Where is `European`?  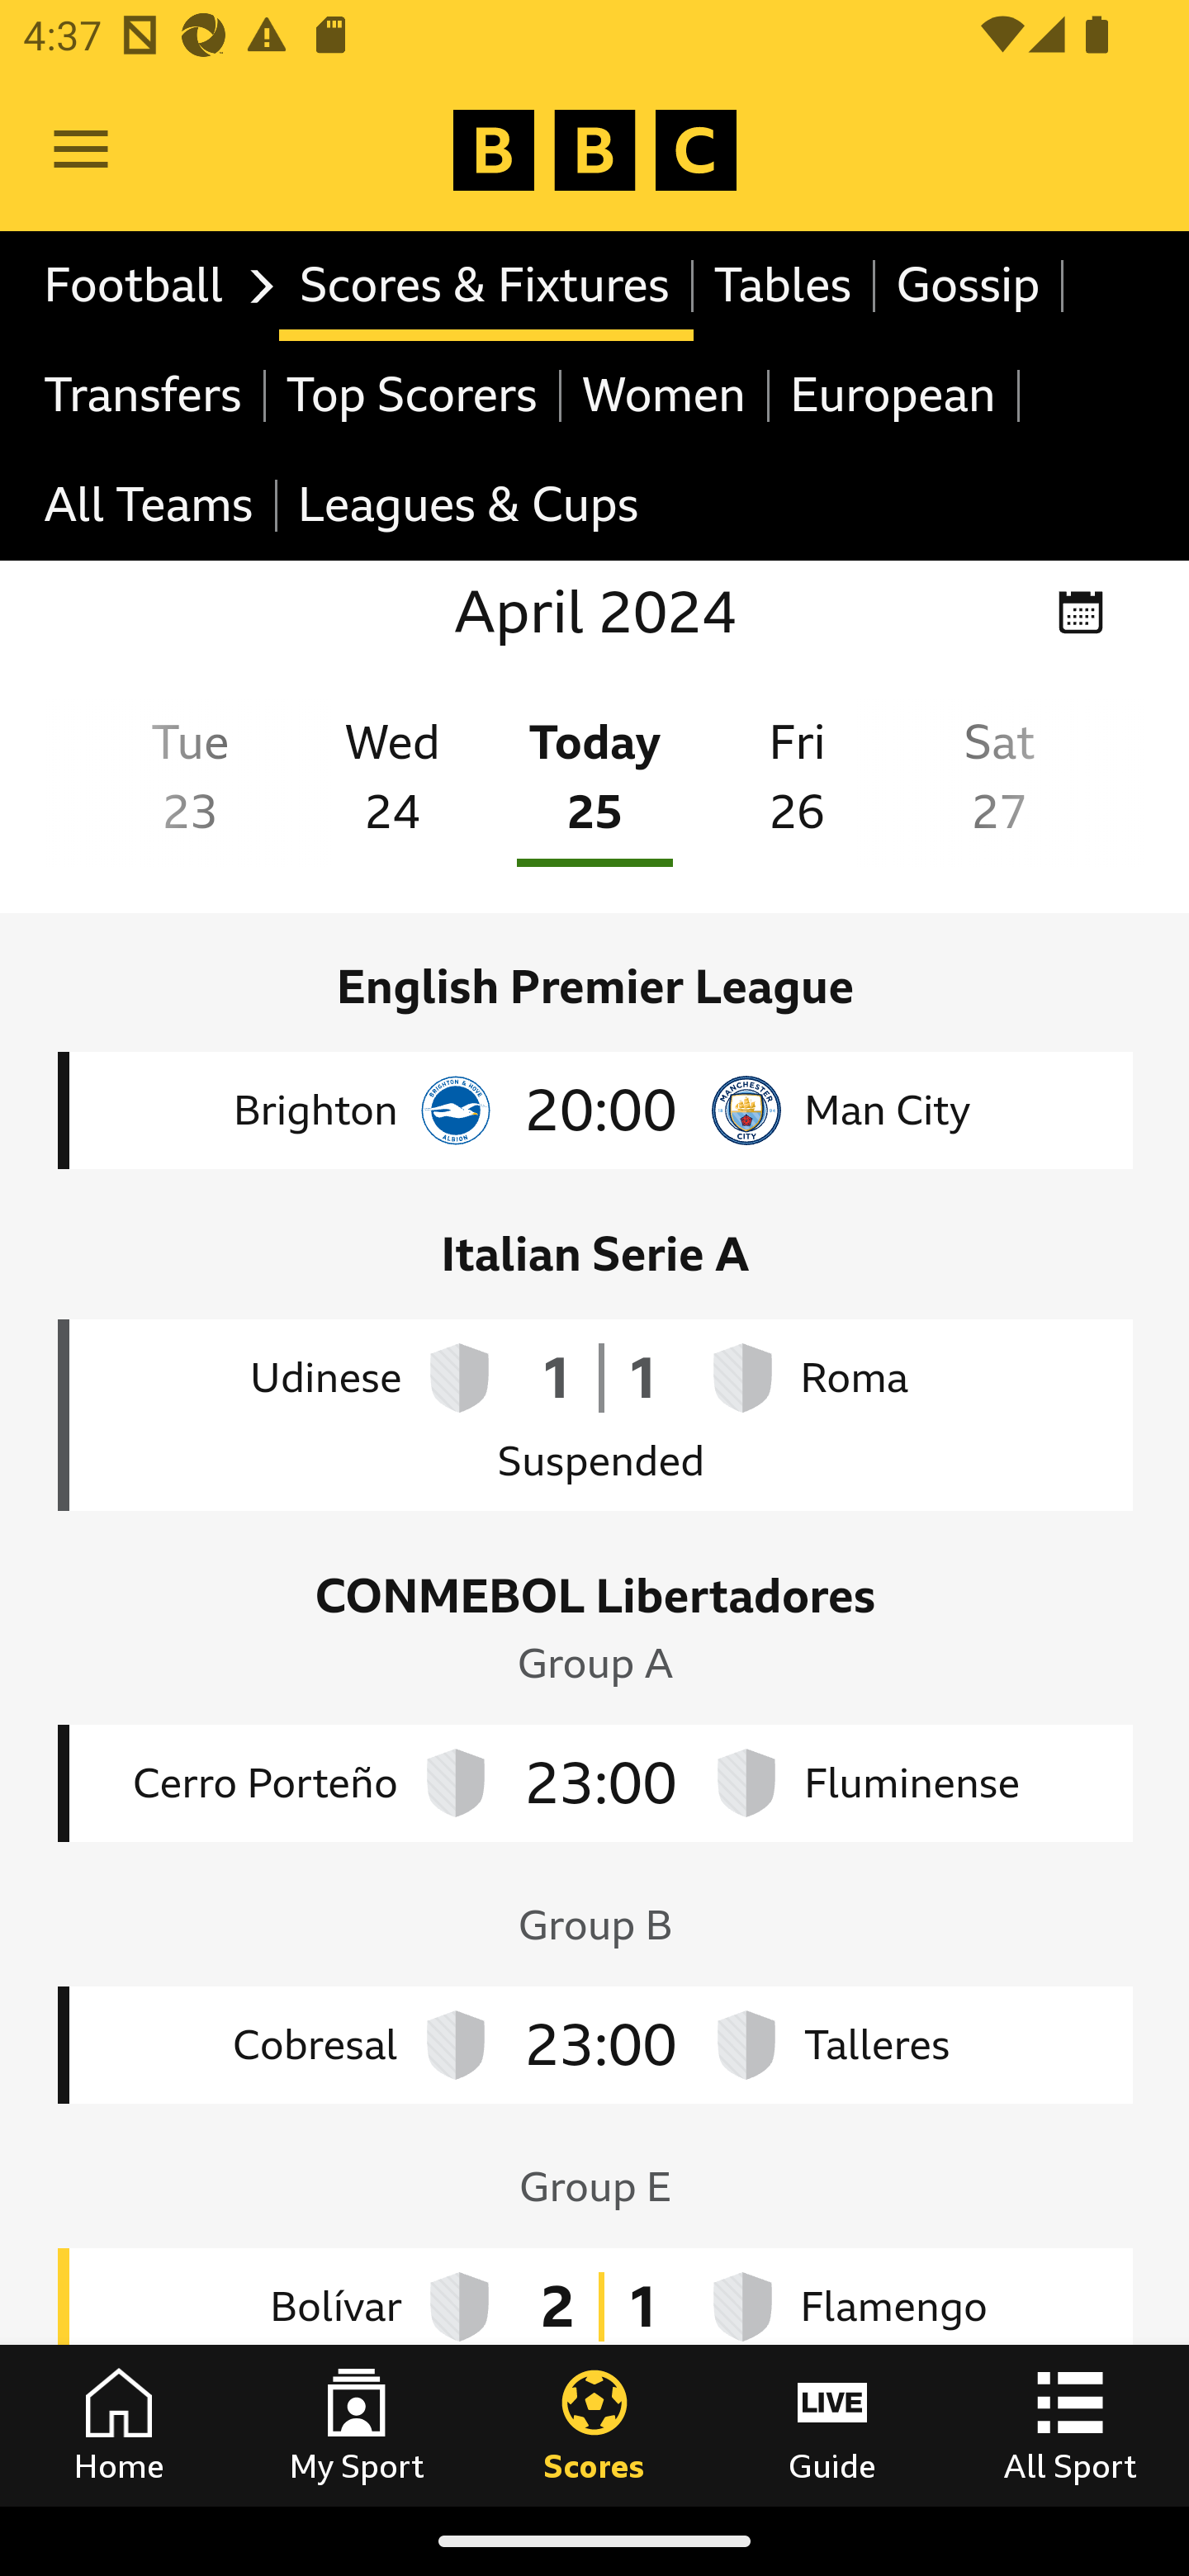 European is located at coordinates (894, 395).